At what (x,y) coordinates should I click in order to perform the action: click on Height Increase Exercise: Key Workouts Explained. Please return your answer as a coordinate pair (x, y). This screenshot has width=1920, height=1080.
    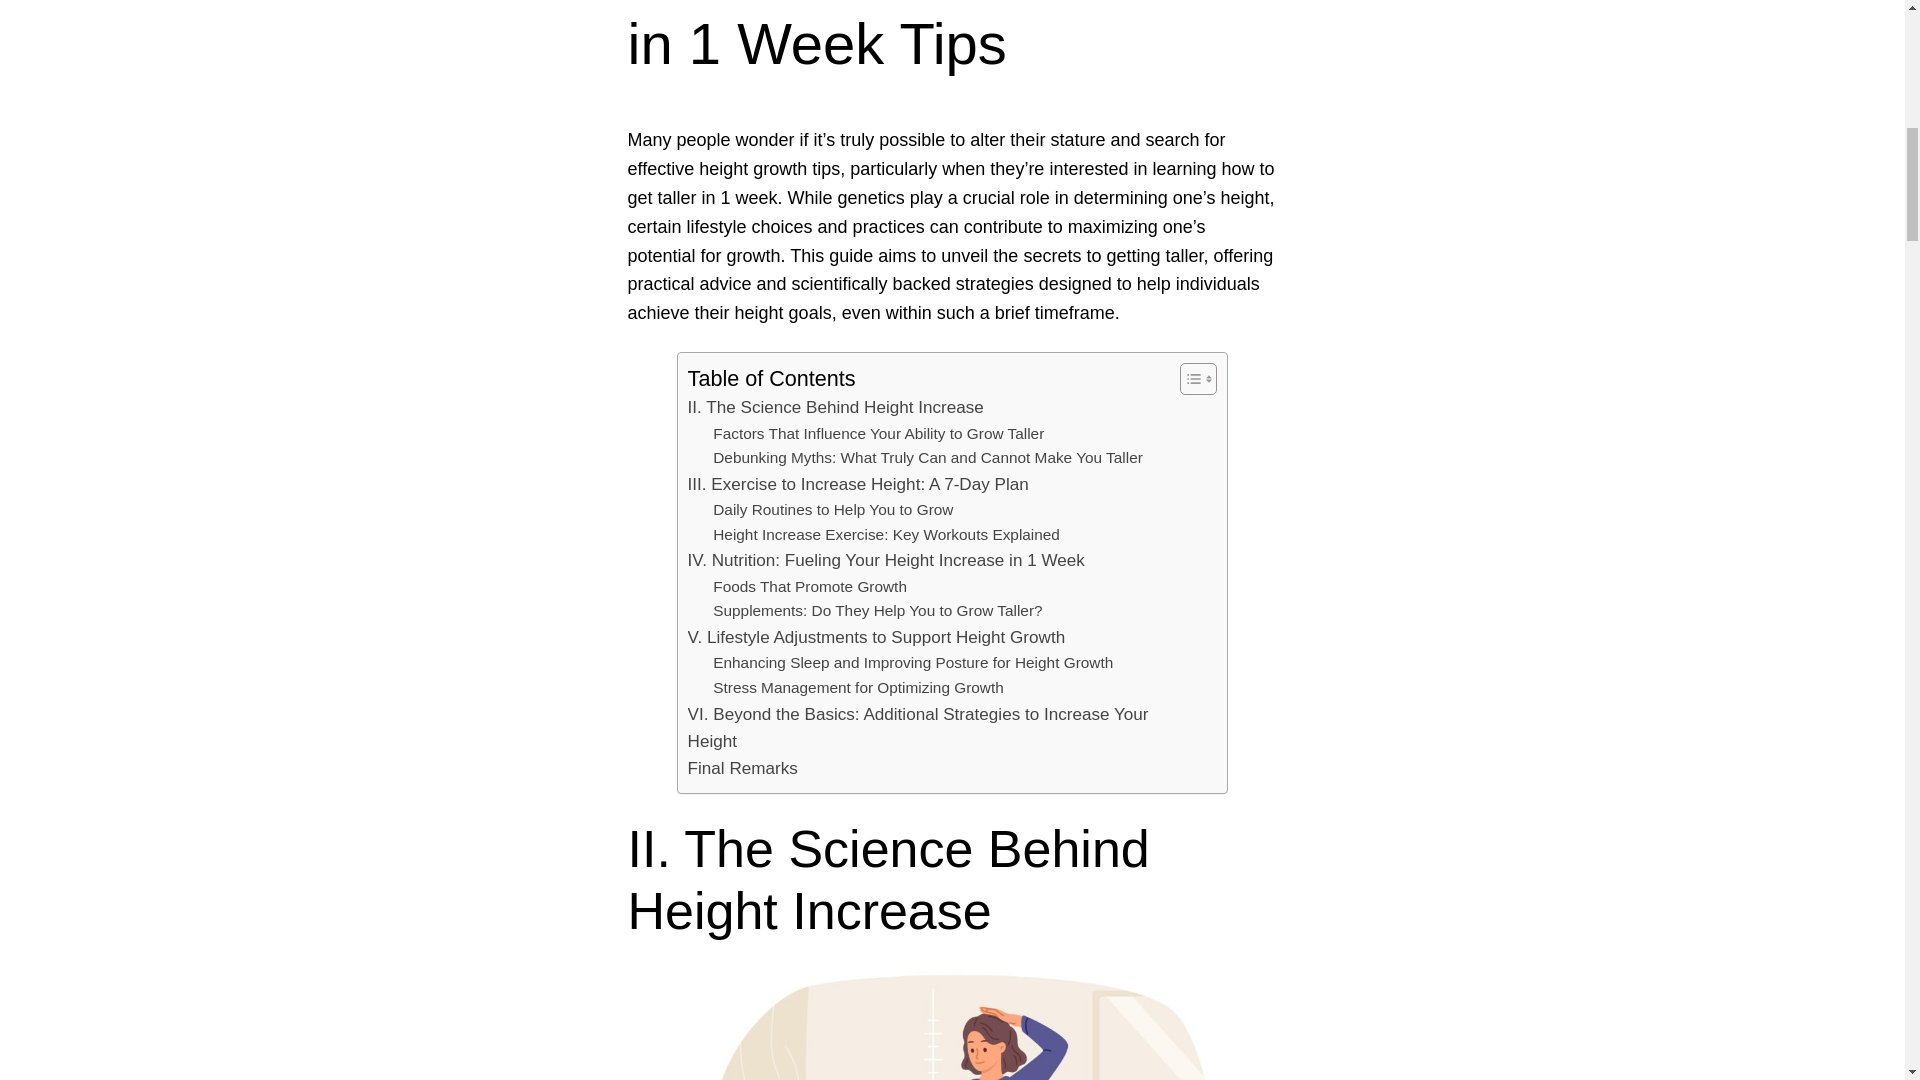
    Looking at the image, I should click on (886, 534).